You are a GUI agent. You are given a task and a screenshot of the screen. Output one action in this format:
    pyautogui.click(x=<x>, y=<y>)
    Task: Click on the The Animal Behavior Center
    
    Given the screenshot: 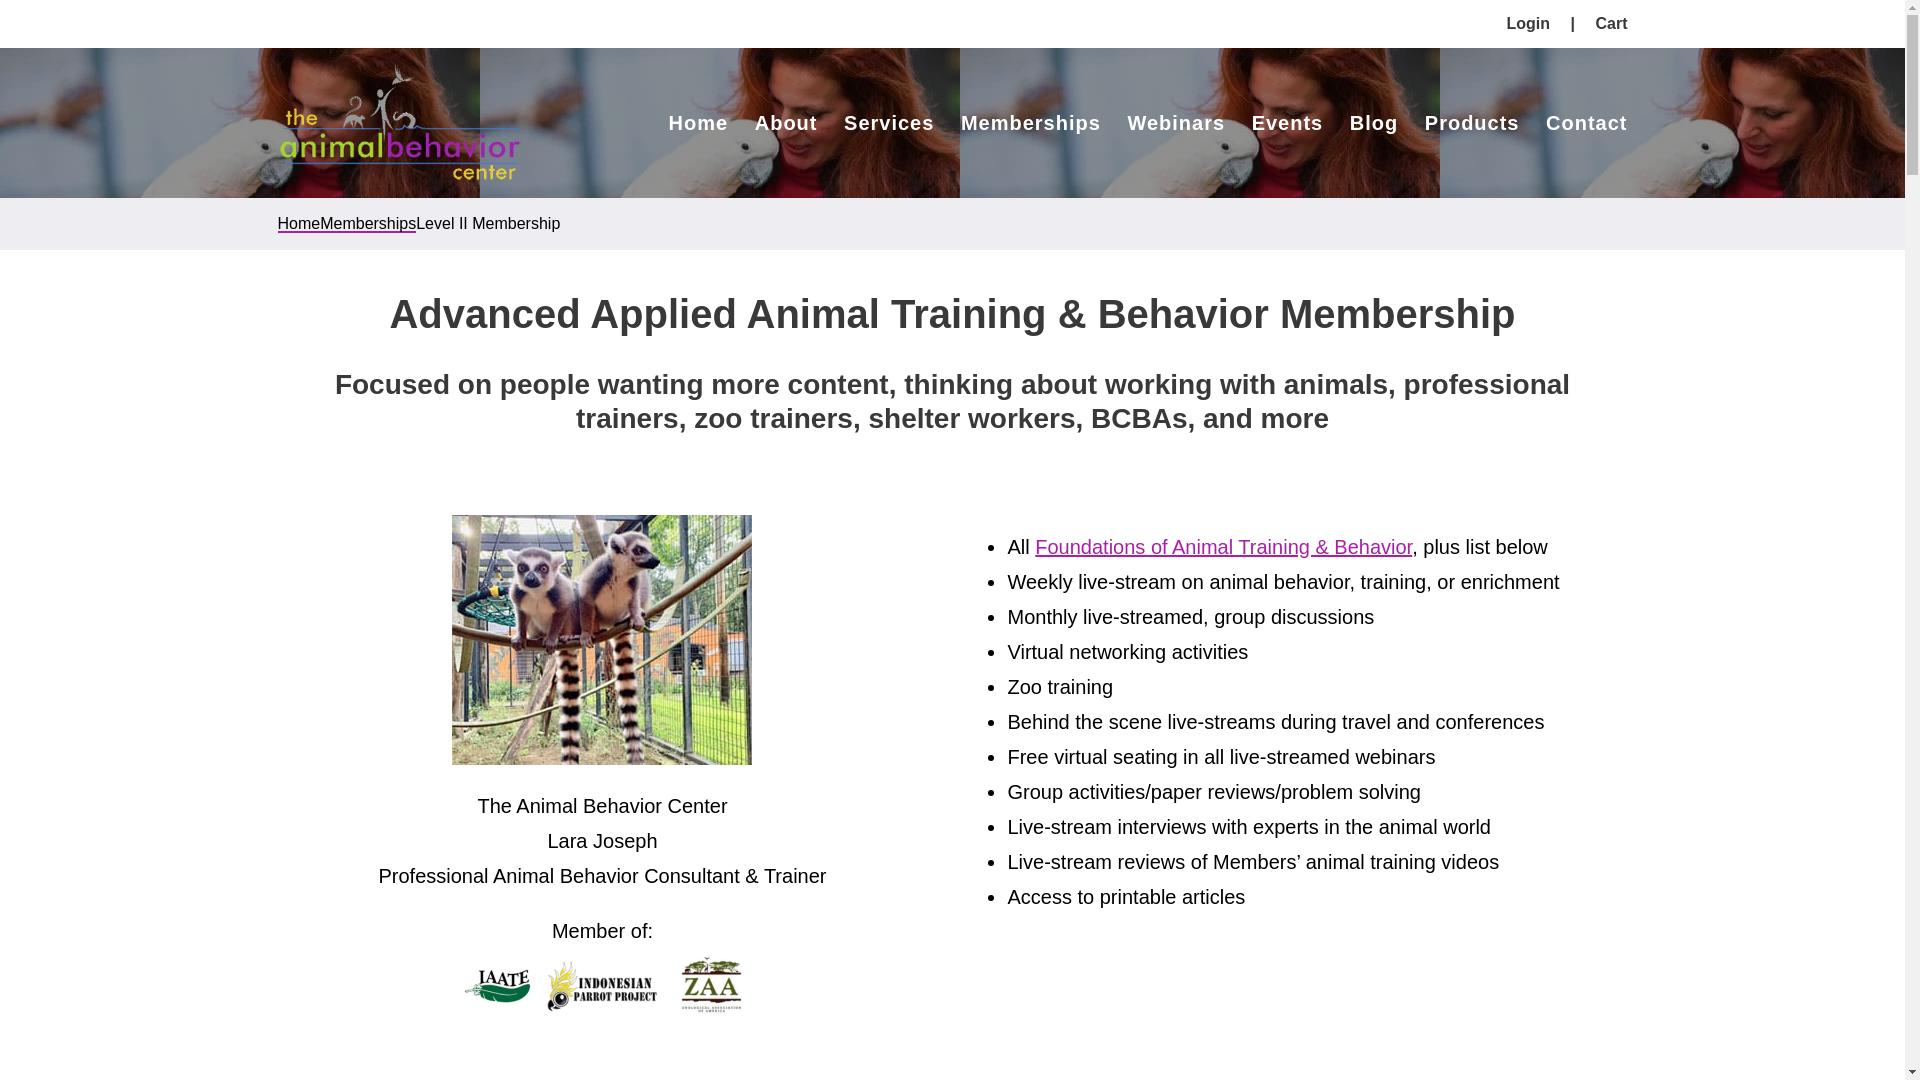 What is the action you would take?
    pyautogui.click(x=400, y=122)
    